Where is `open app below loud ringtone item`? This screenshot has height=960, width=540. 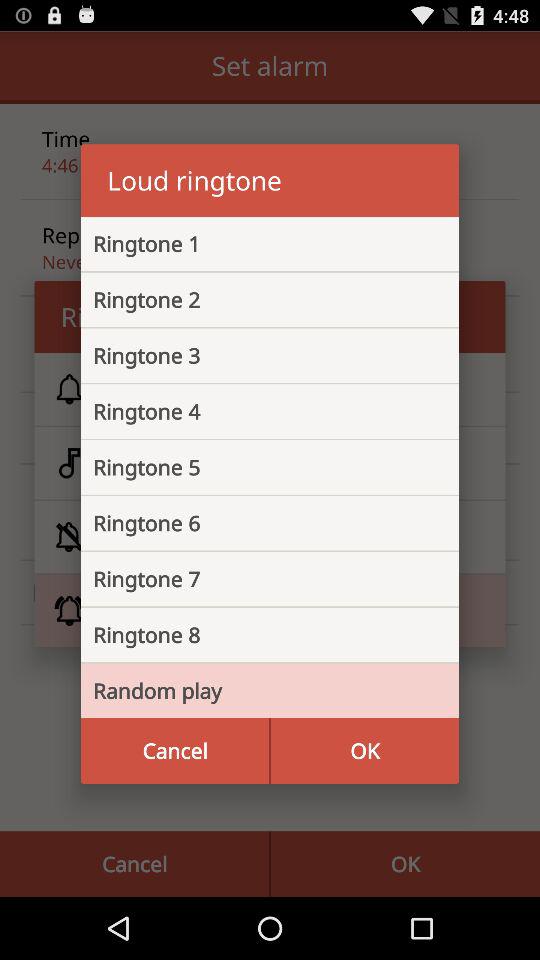
open app below loud ringtone item is located at coordinates (254, 244).